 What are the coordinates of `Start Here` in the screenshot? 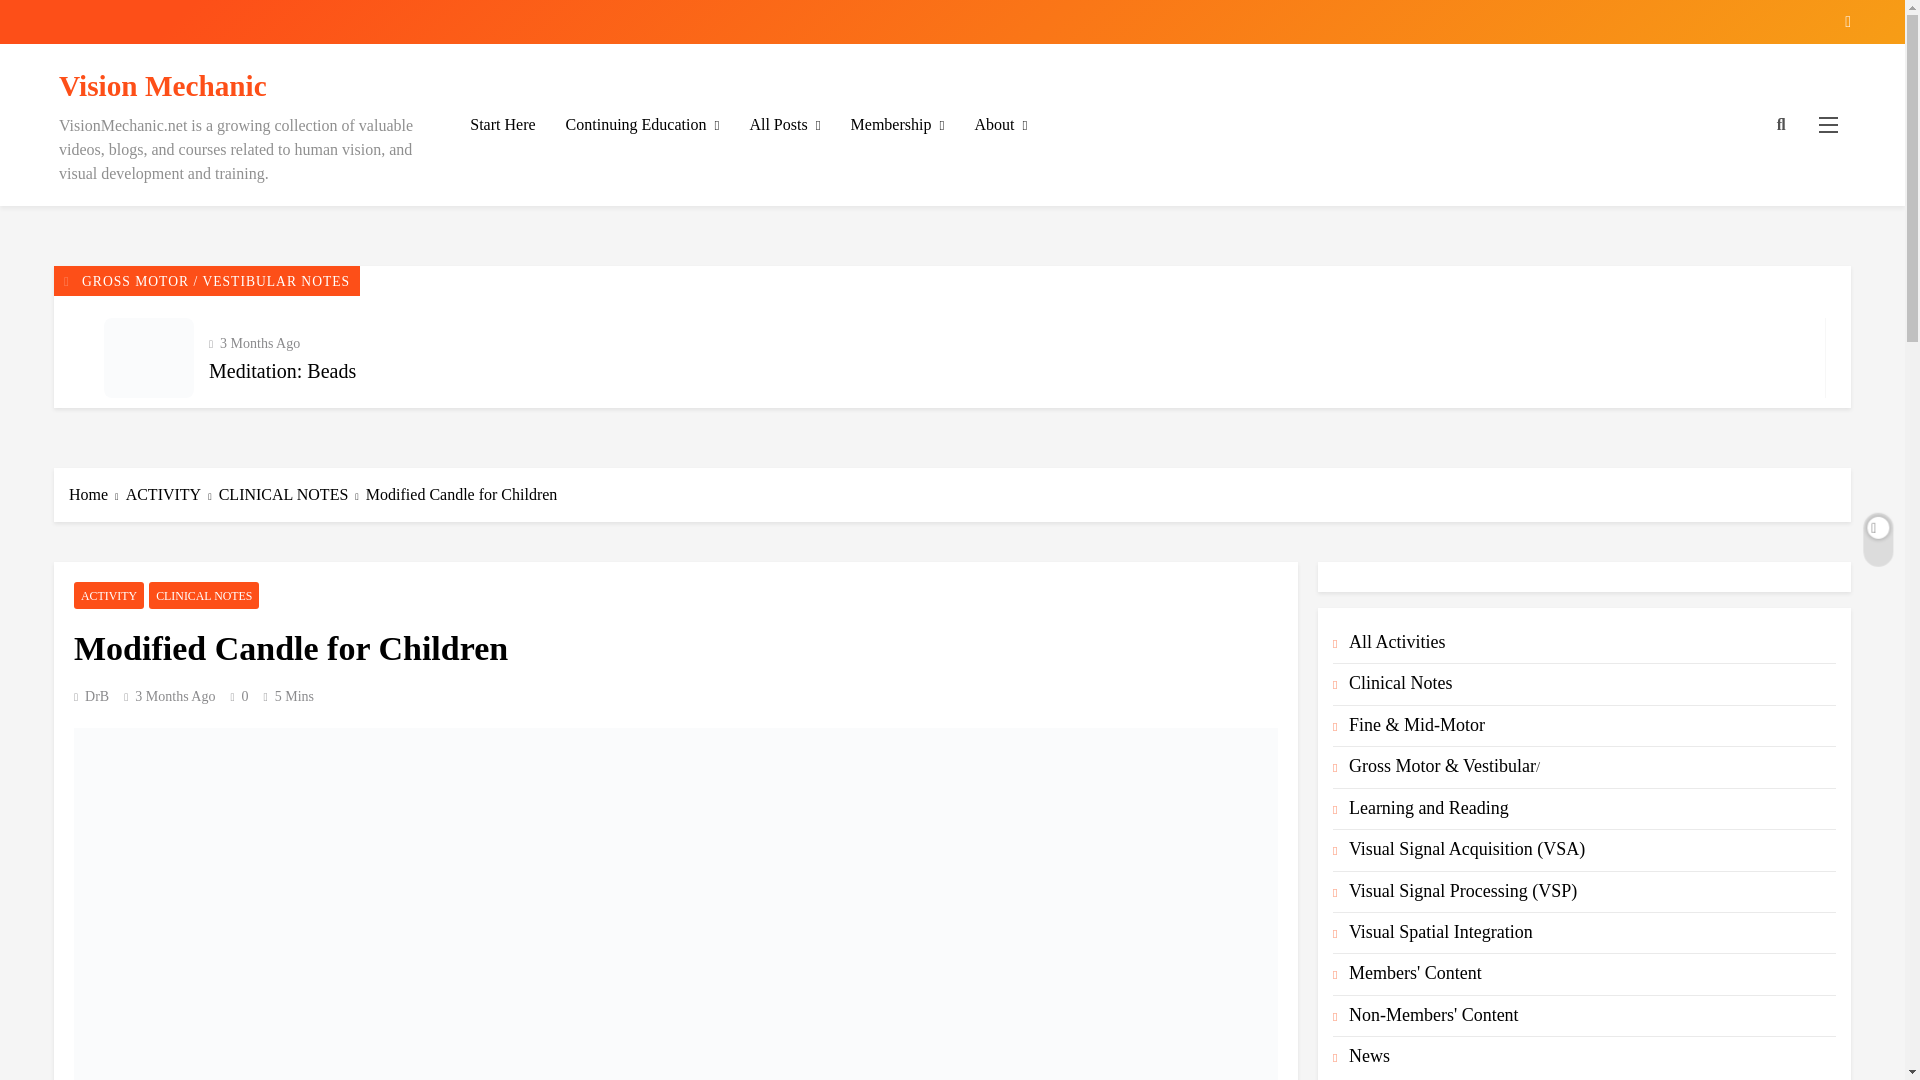 It's located at (502, 125).